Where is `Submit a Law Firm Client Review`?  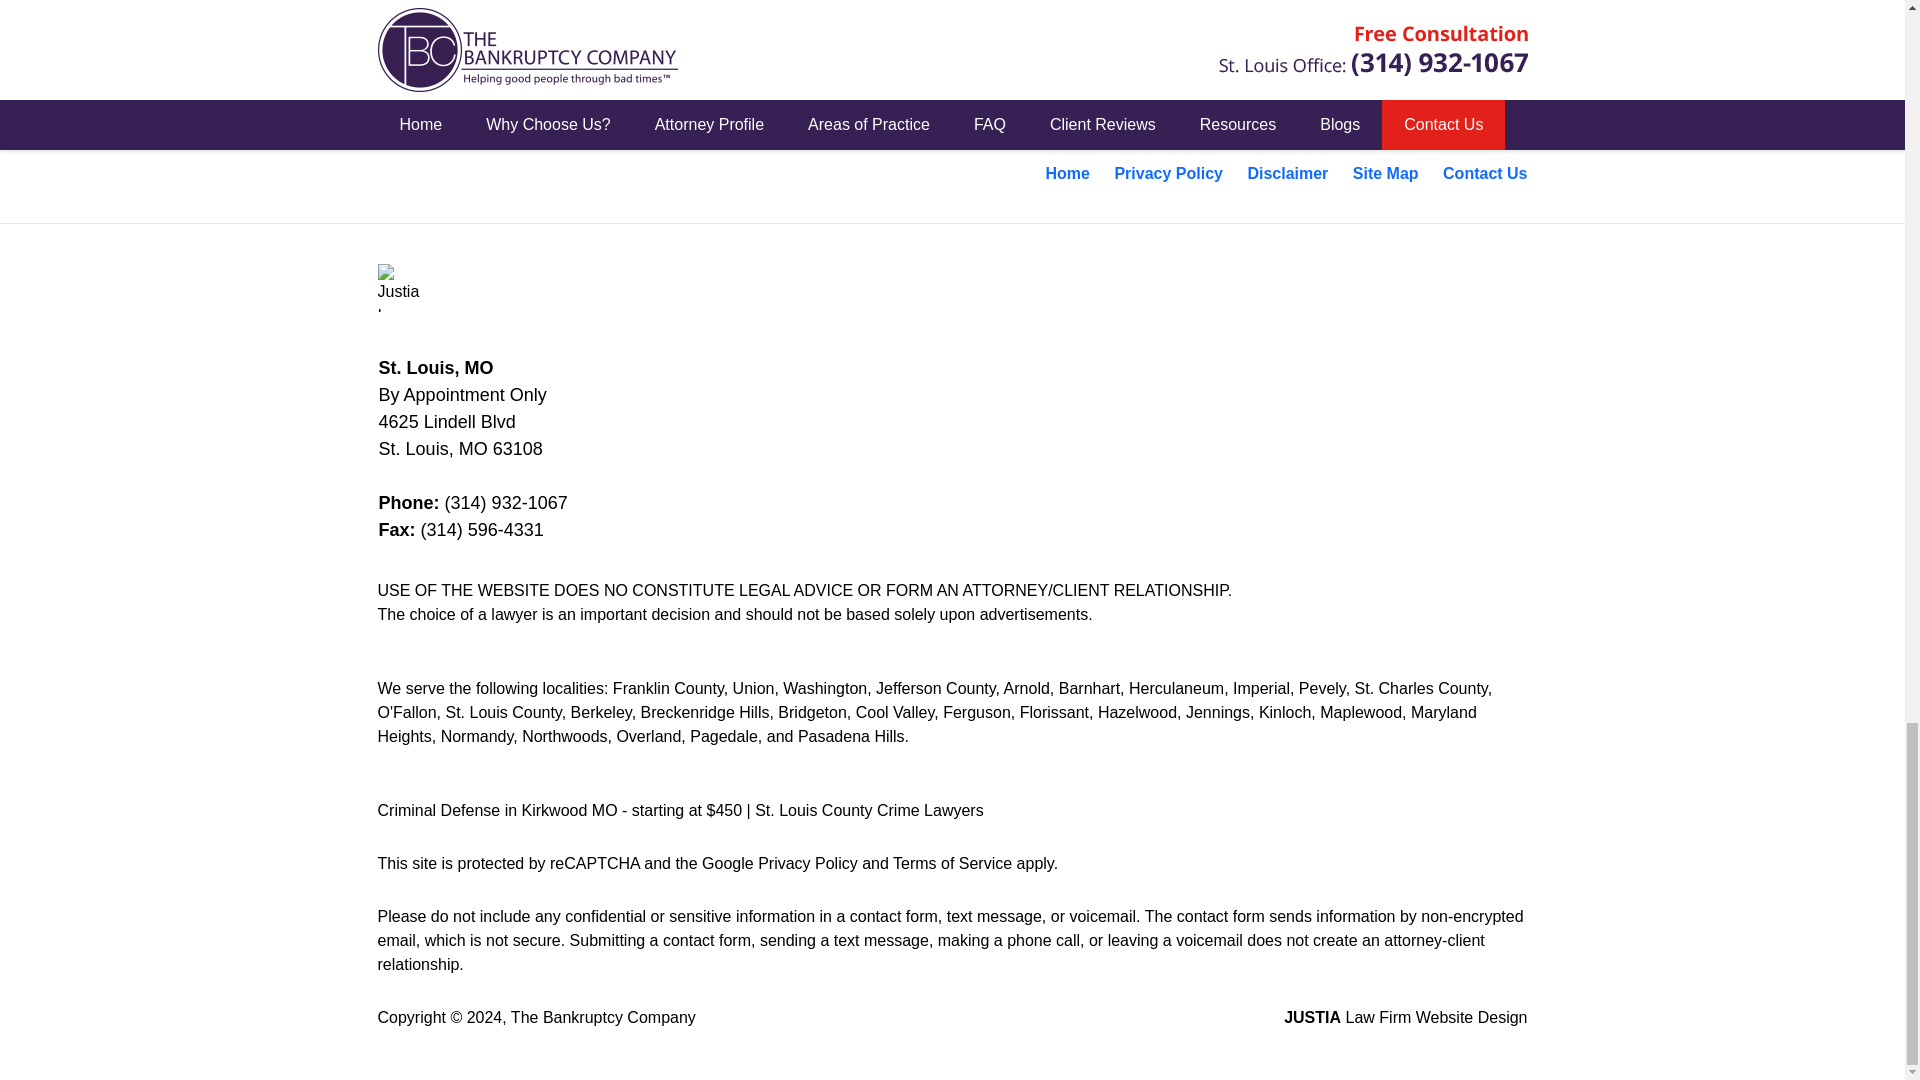
Submit a Law Firm Client Review is located at coordinates (952, 14).